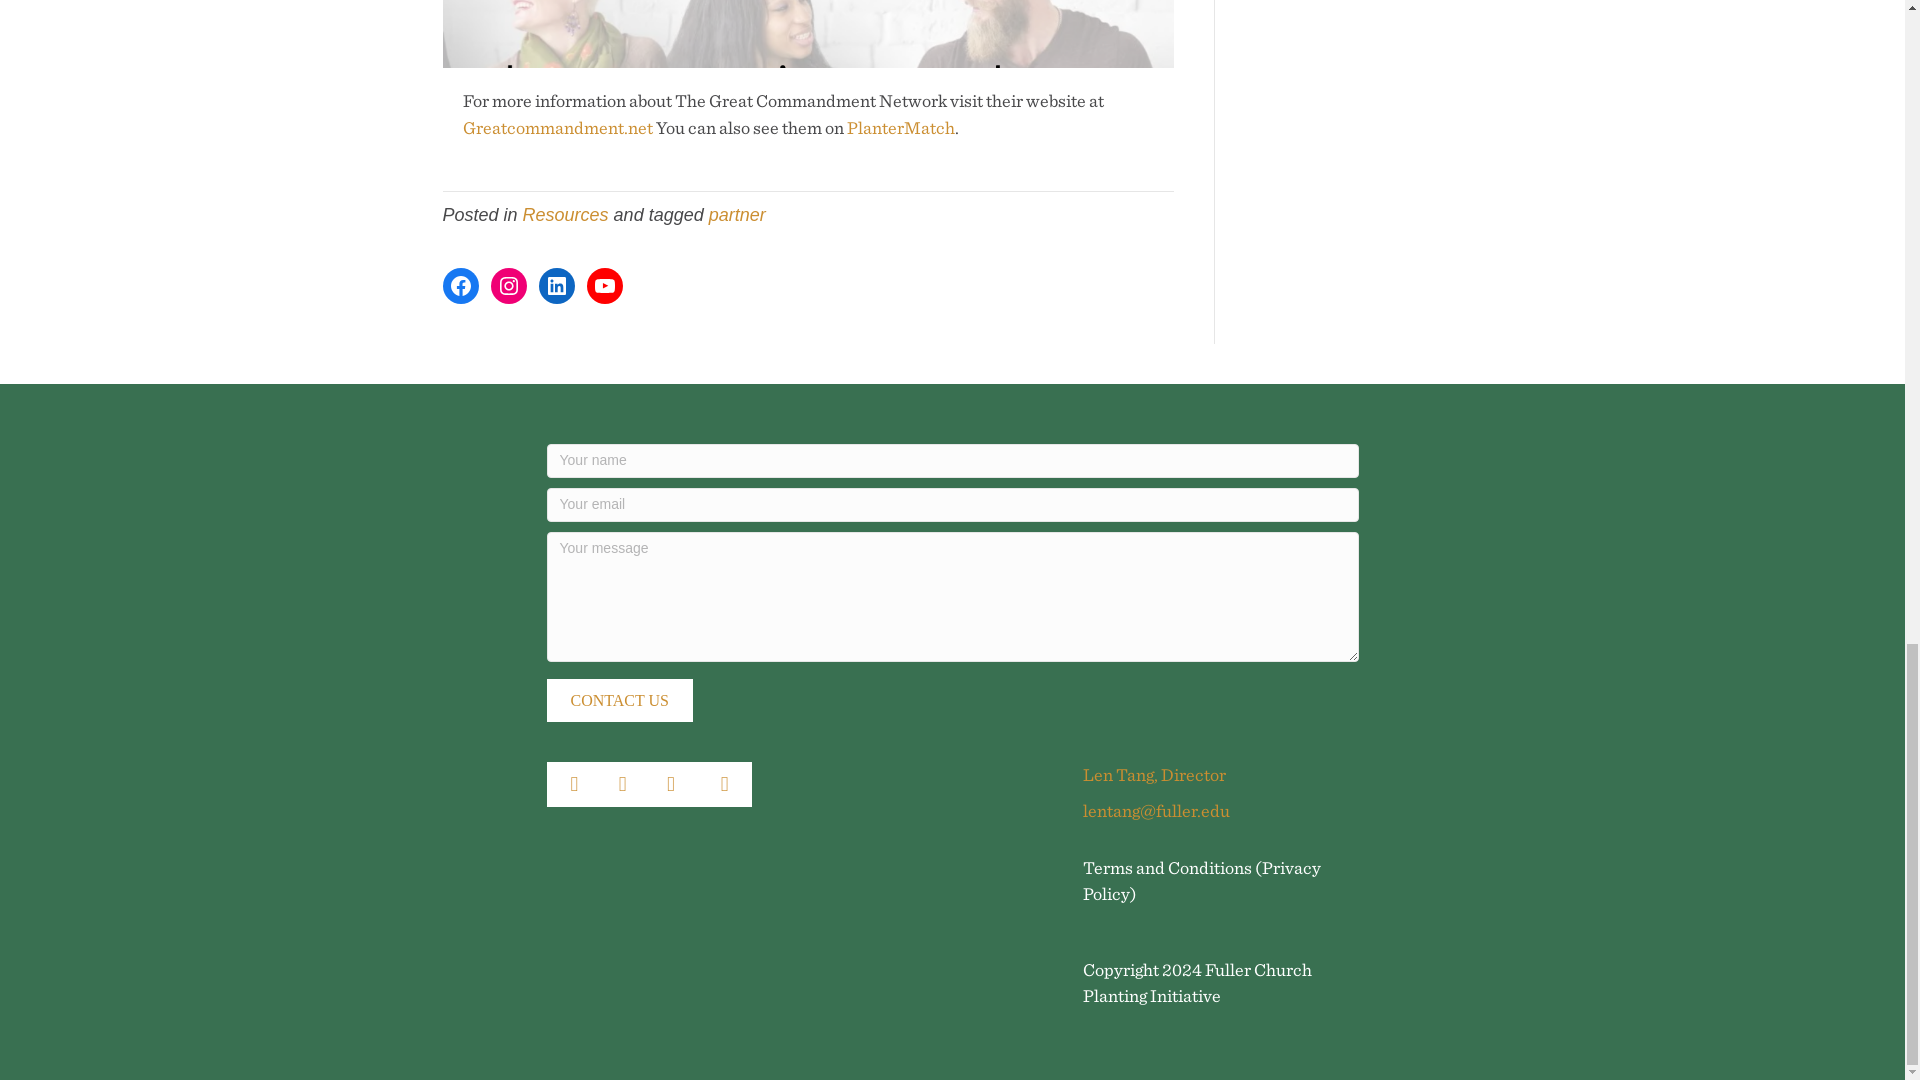 The width and height of the screenshot is (1920, 1080). I want to click on YouTube, so click(604, 285).